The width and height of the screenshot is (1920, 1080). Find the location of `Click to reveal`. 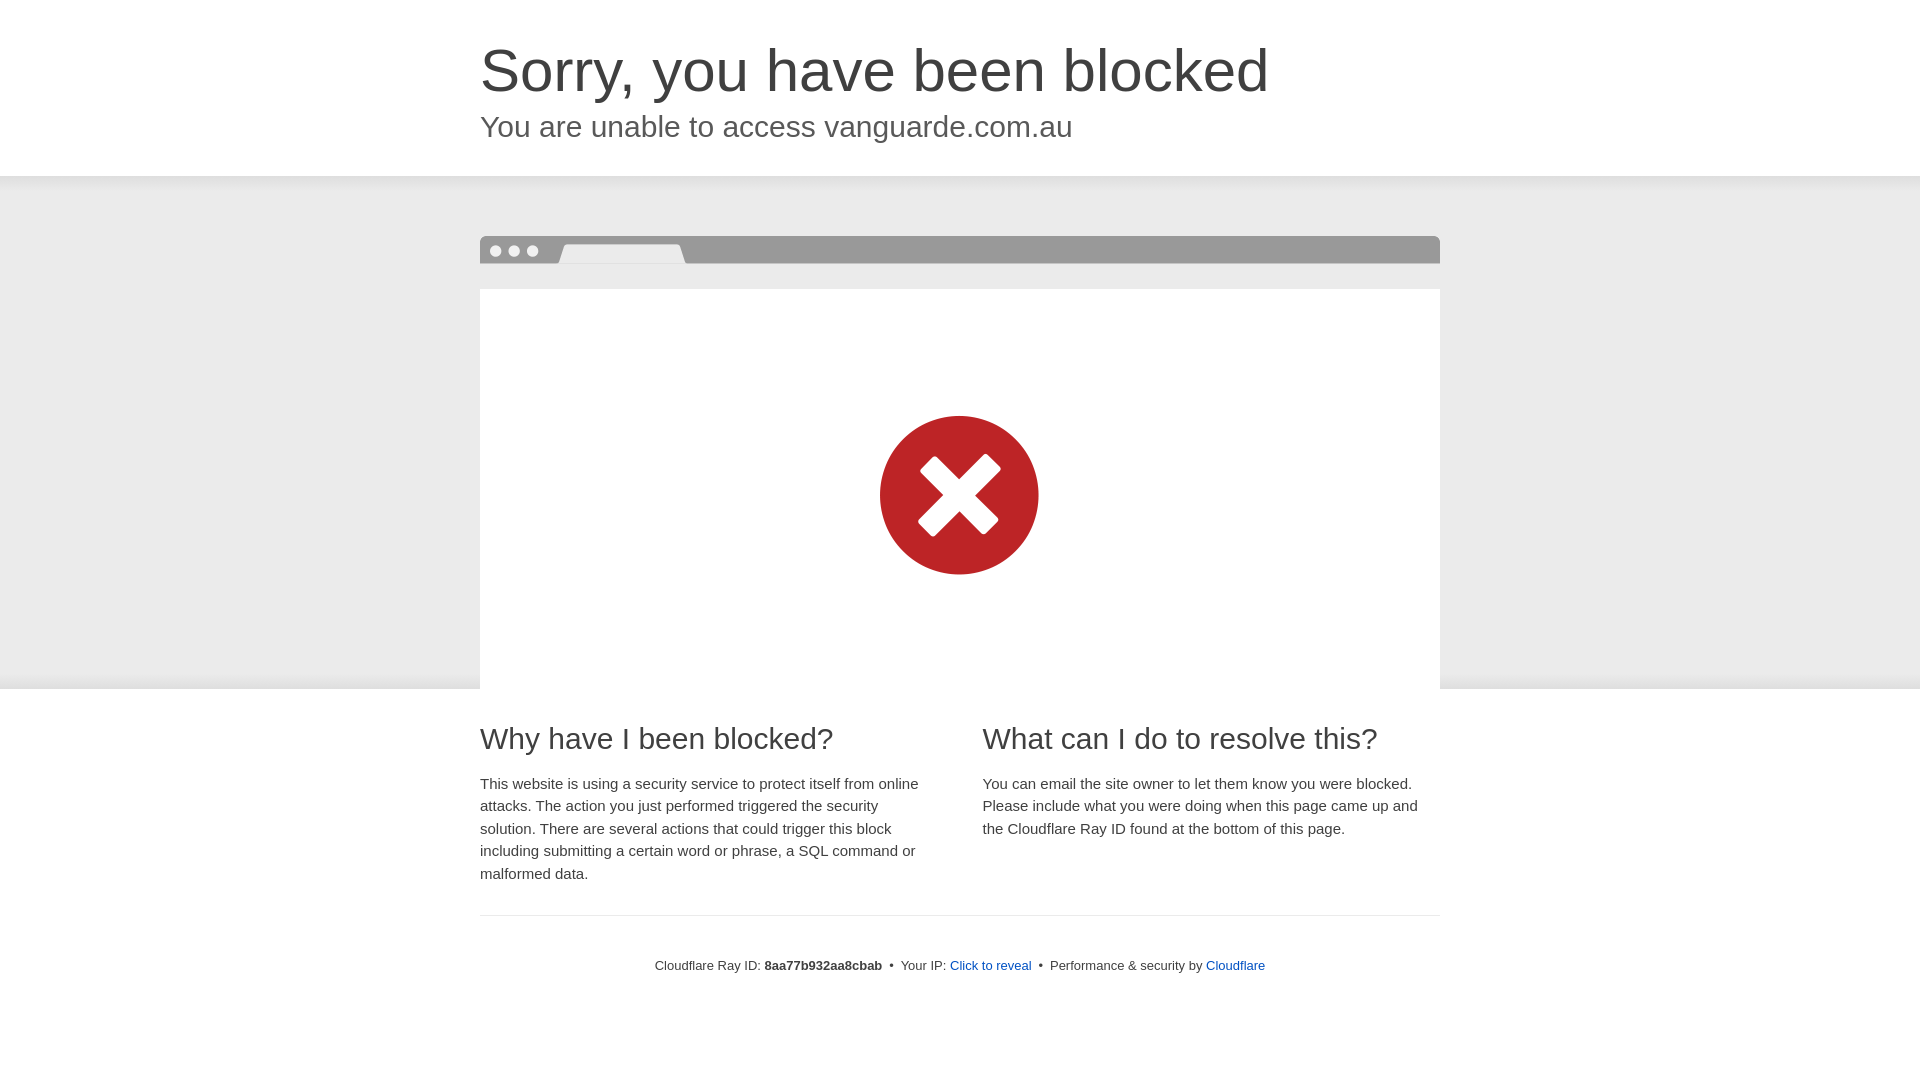

Click to reveal is located at coordinates (991, 966).